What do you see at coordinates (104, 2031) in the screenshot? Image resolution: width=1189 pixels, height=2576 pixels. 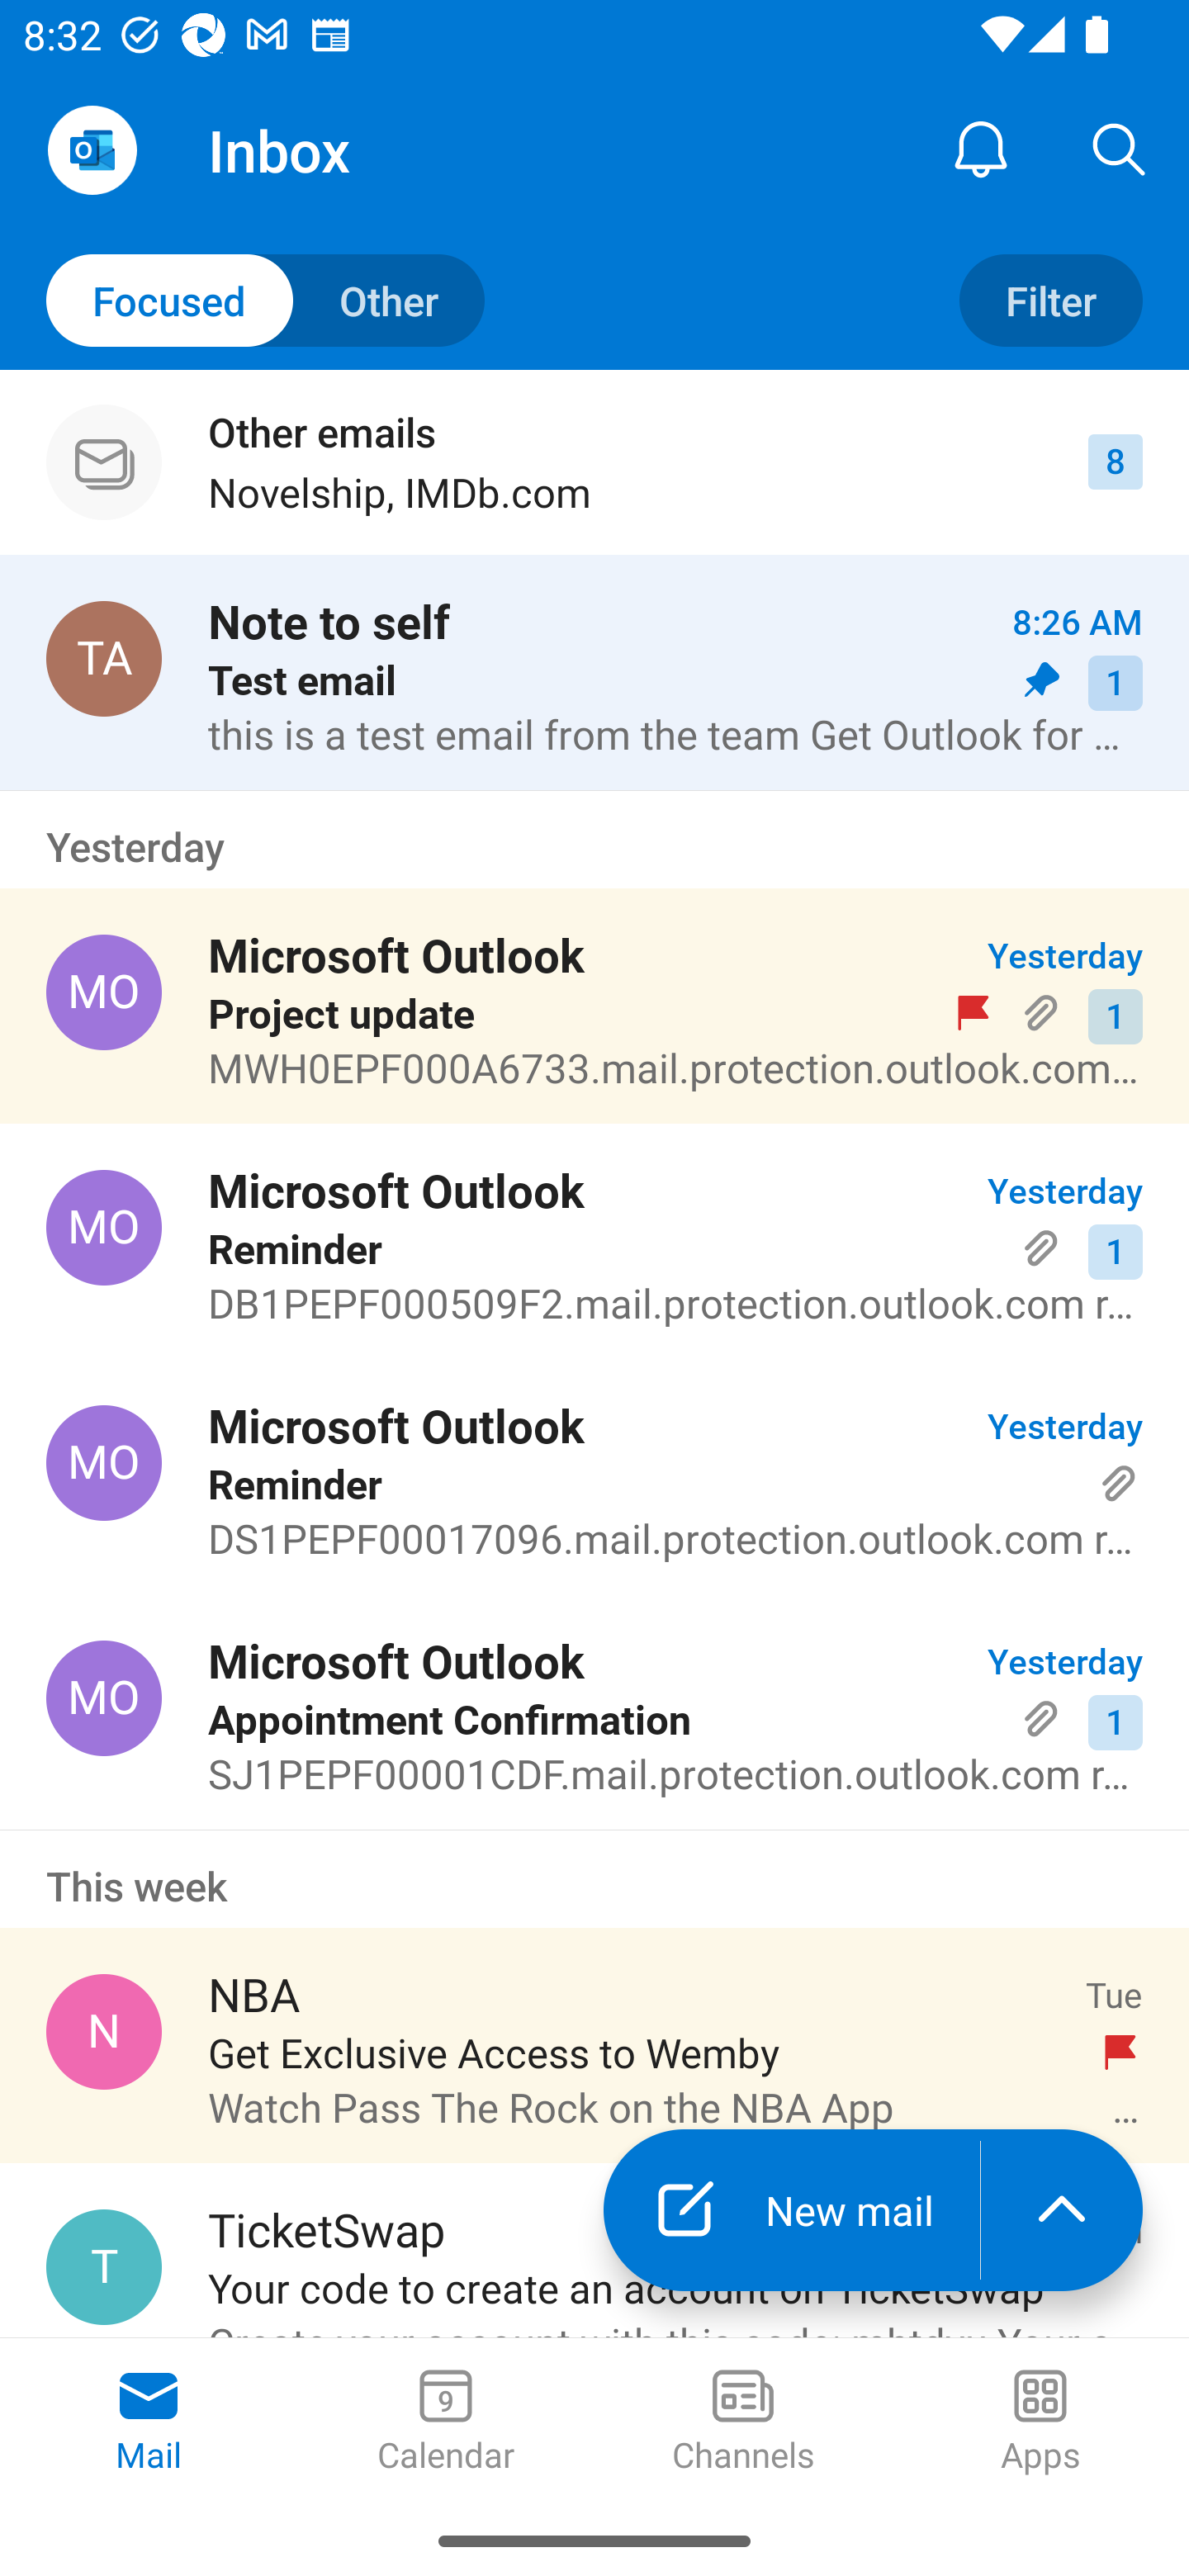 I see `NBA, NBA@email.nba.com` at bounding box center [104, 2031].